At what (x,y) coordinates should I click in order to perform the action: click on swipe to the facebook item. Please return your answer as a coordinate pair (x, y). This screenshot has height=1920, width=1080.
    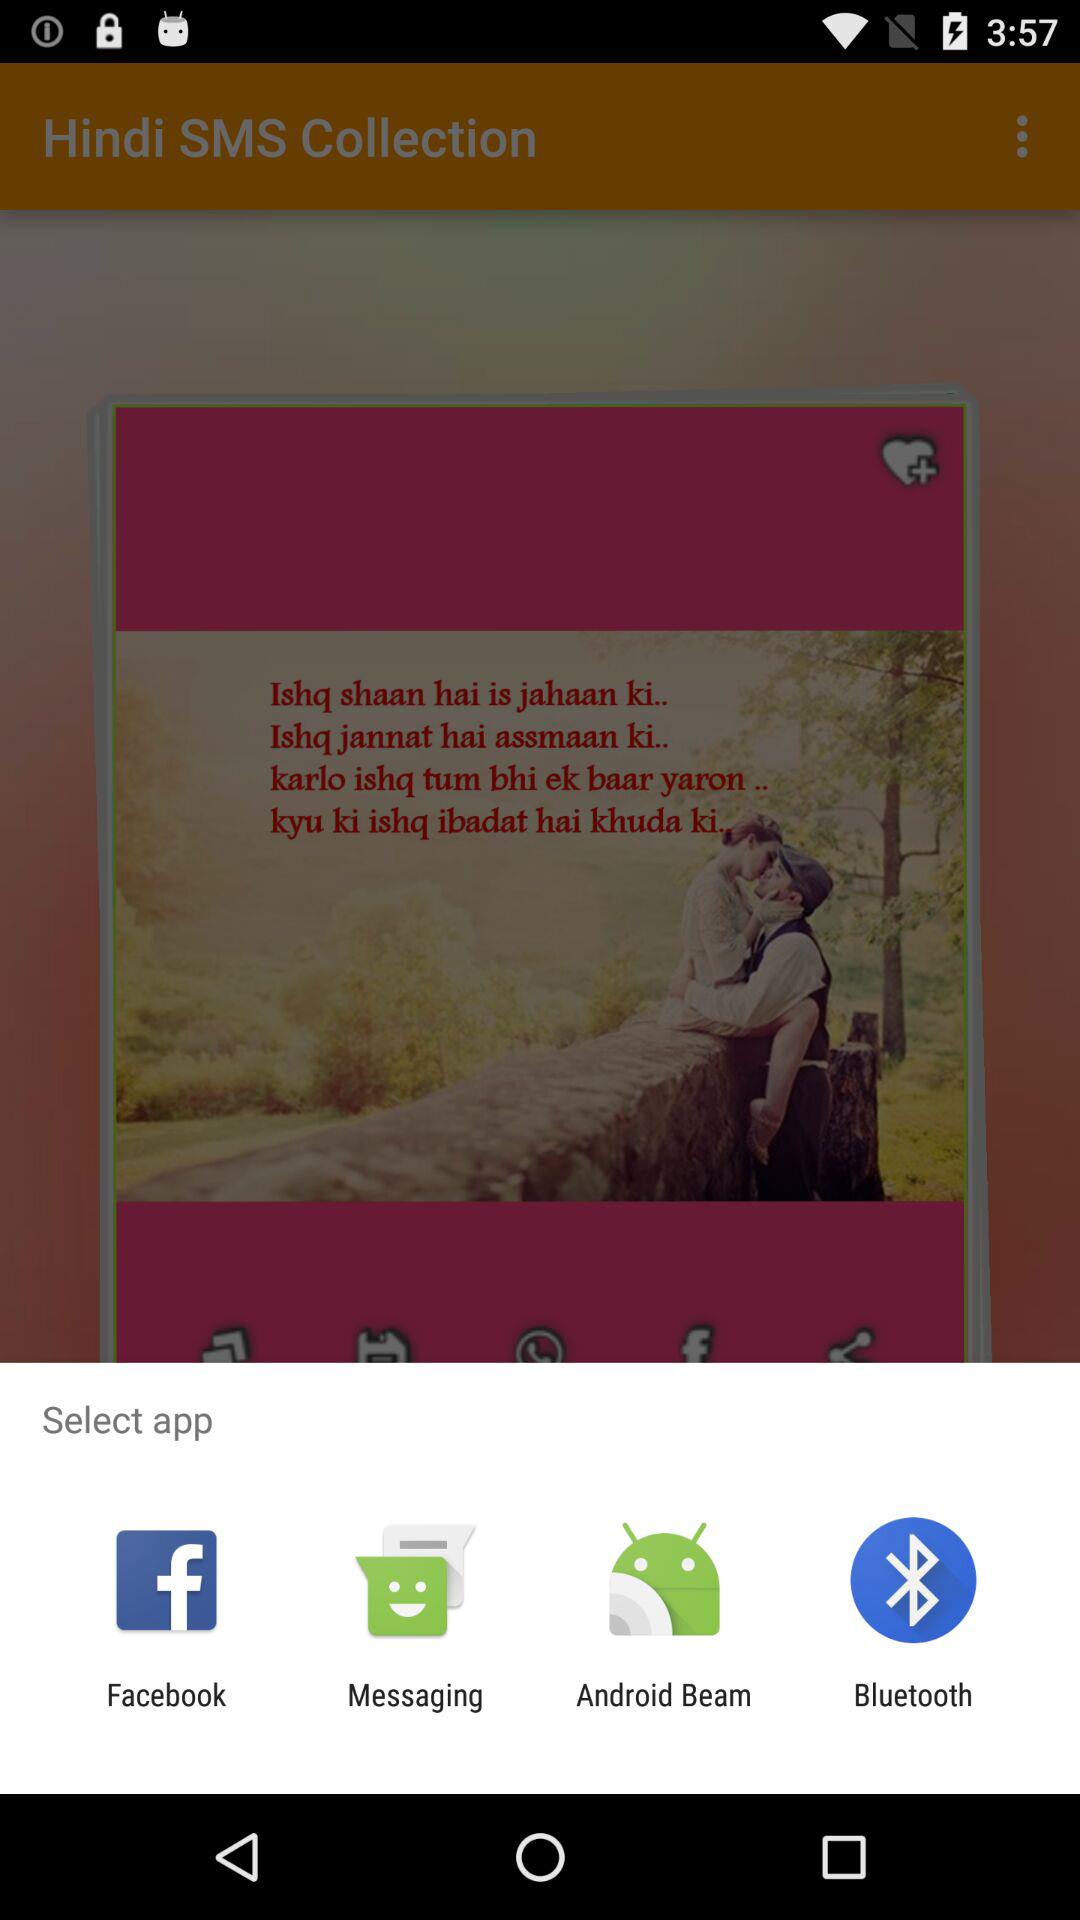
    Looking at the image, I should click on (166, 1712).